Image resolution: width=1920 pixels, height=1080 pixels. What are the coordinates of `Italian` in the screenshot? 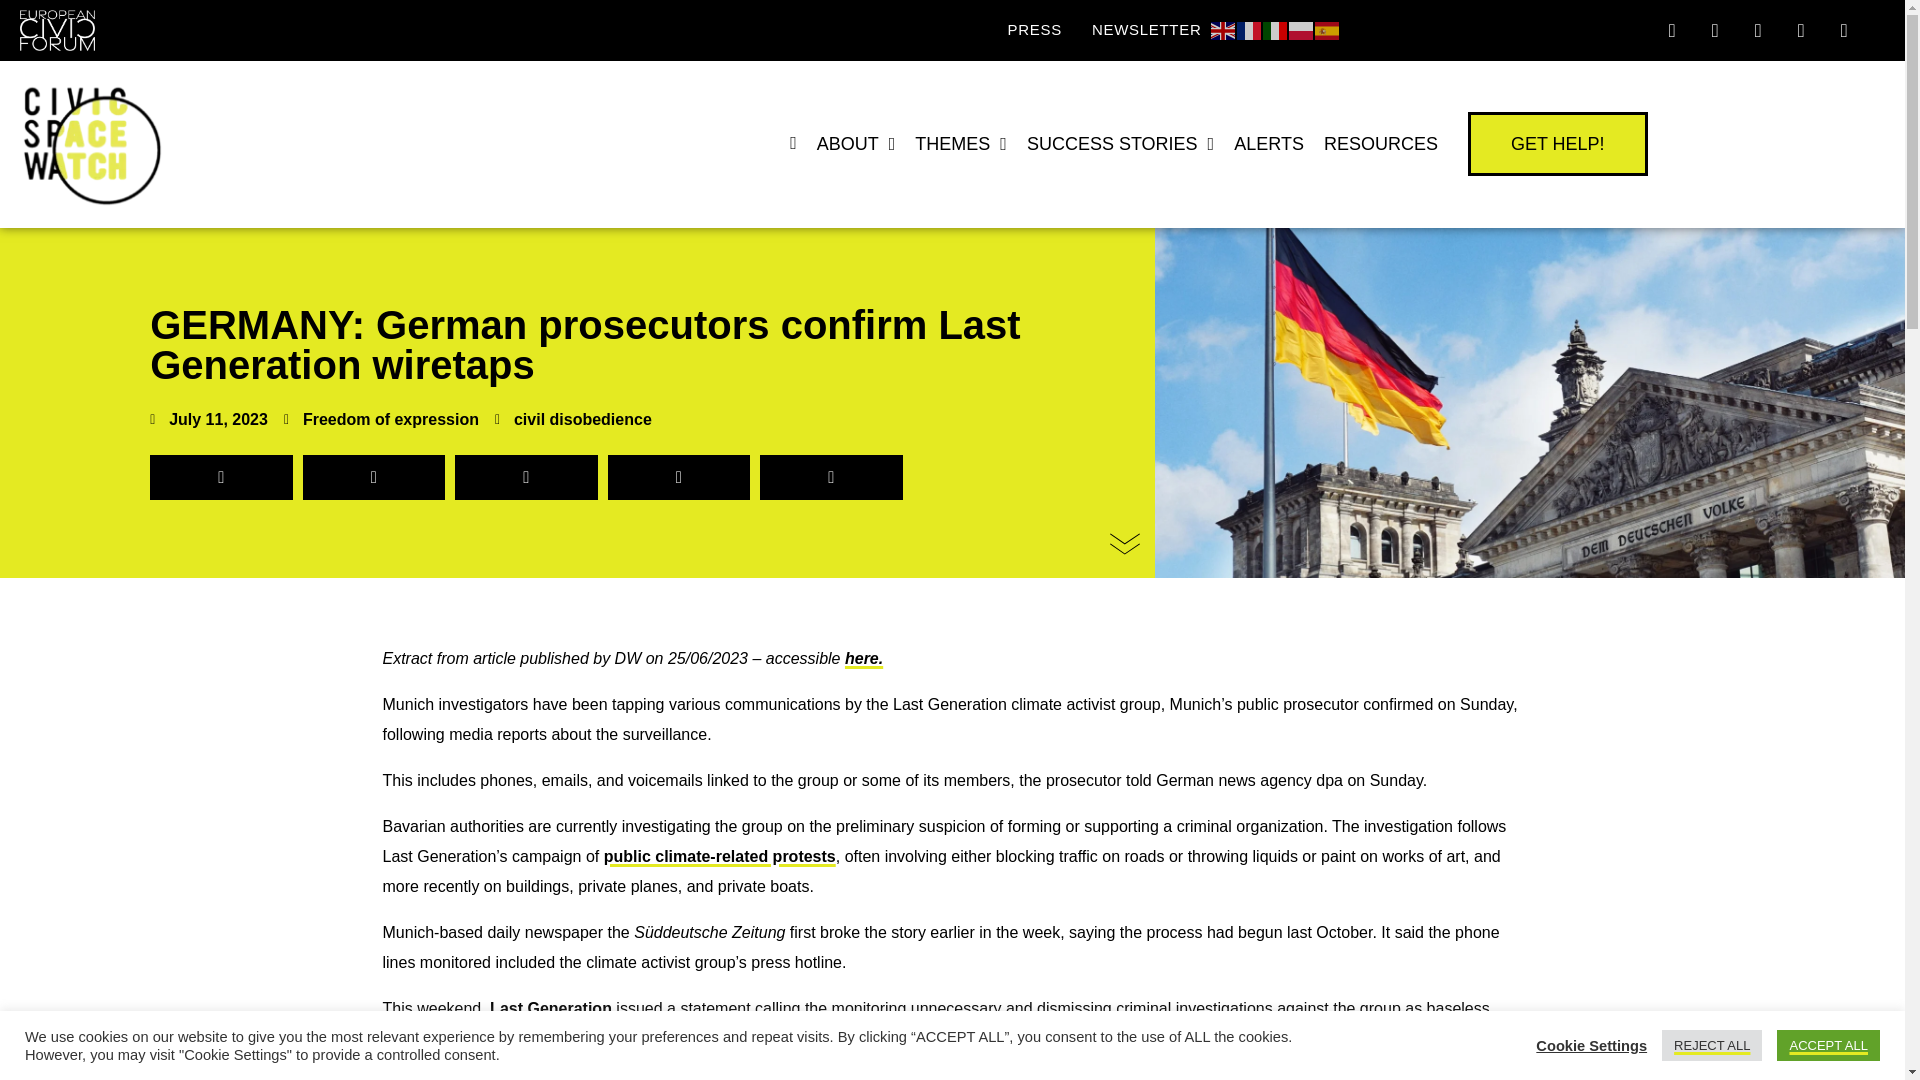 It's located at (1276, 28).